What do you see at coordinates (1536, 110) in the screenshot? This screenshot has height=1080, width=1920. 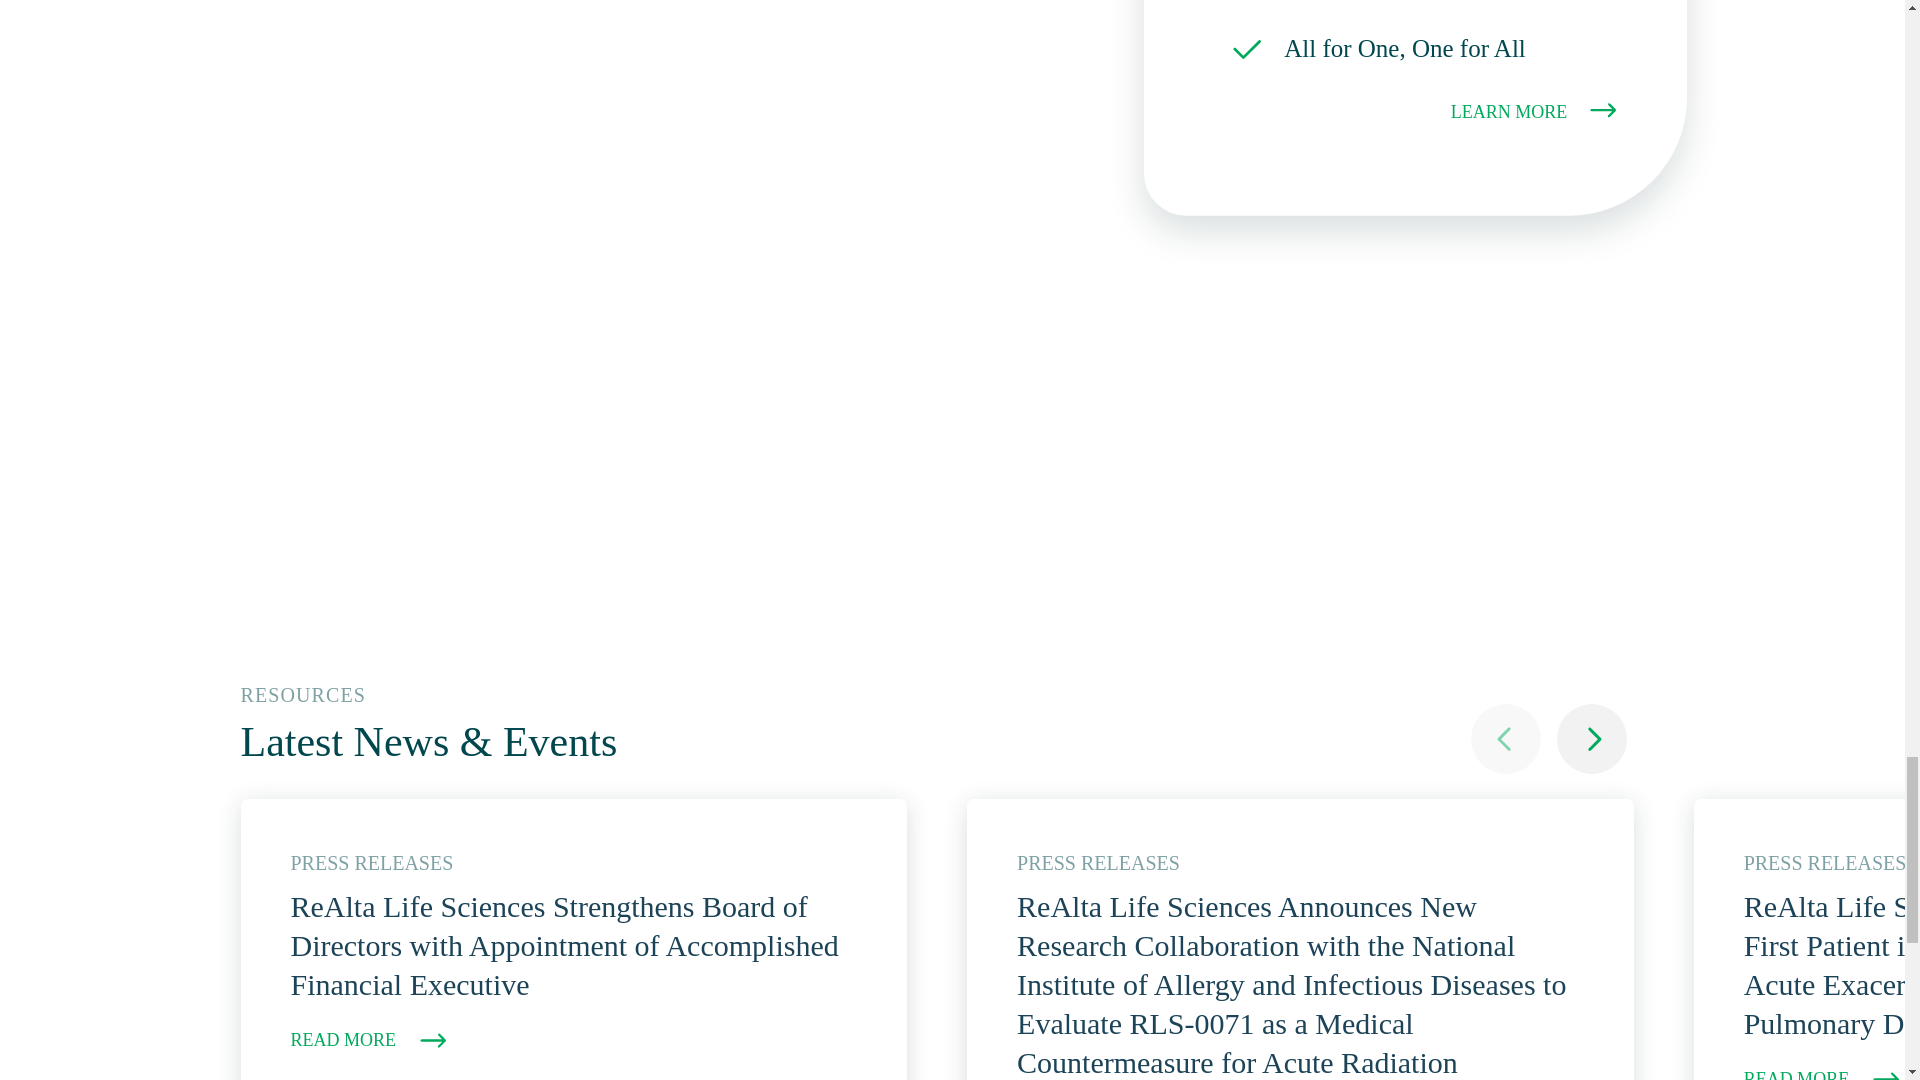 I see `LEARN MORE` at bounding box center [1536, 110].